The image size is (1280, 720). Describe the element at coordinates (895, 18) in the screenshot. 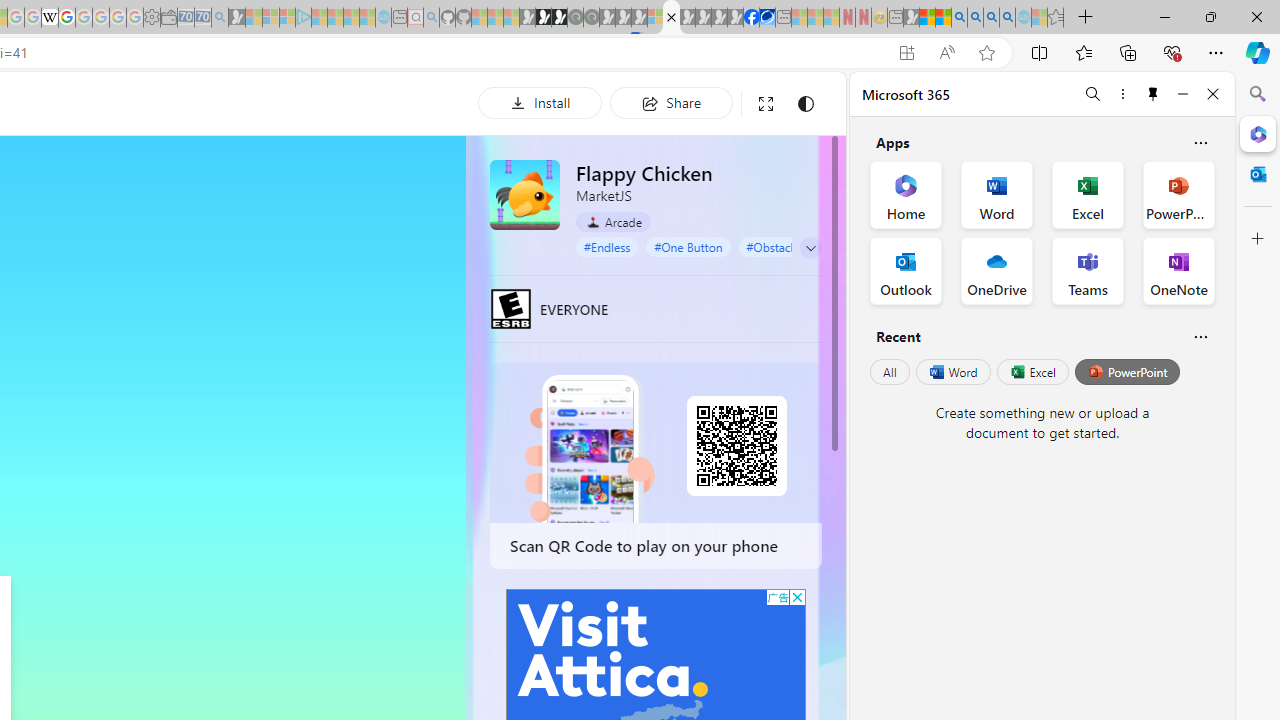

I see `New tab - Sleeping` at that location.